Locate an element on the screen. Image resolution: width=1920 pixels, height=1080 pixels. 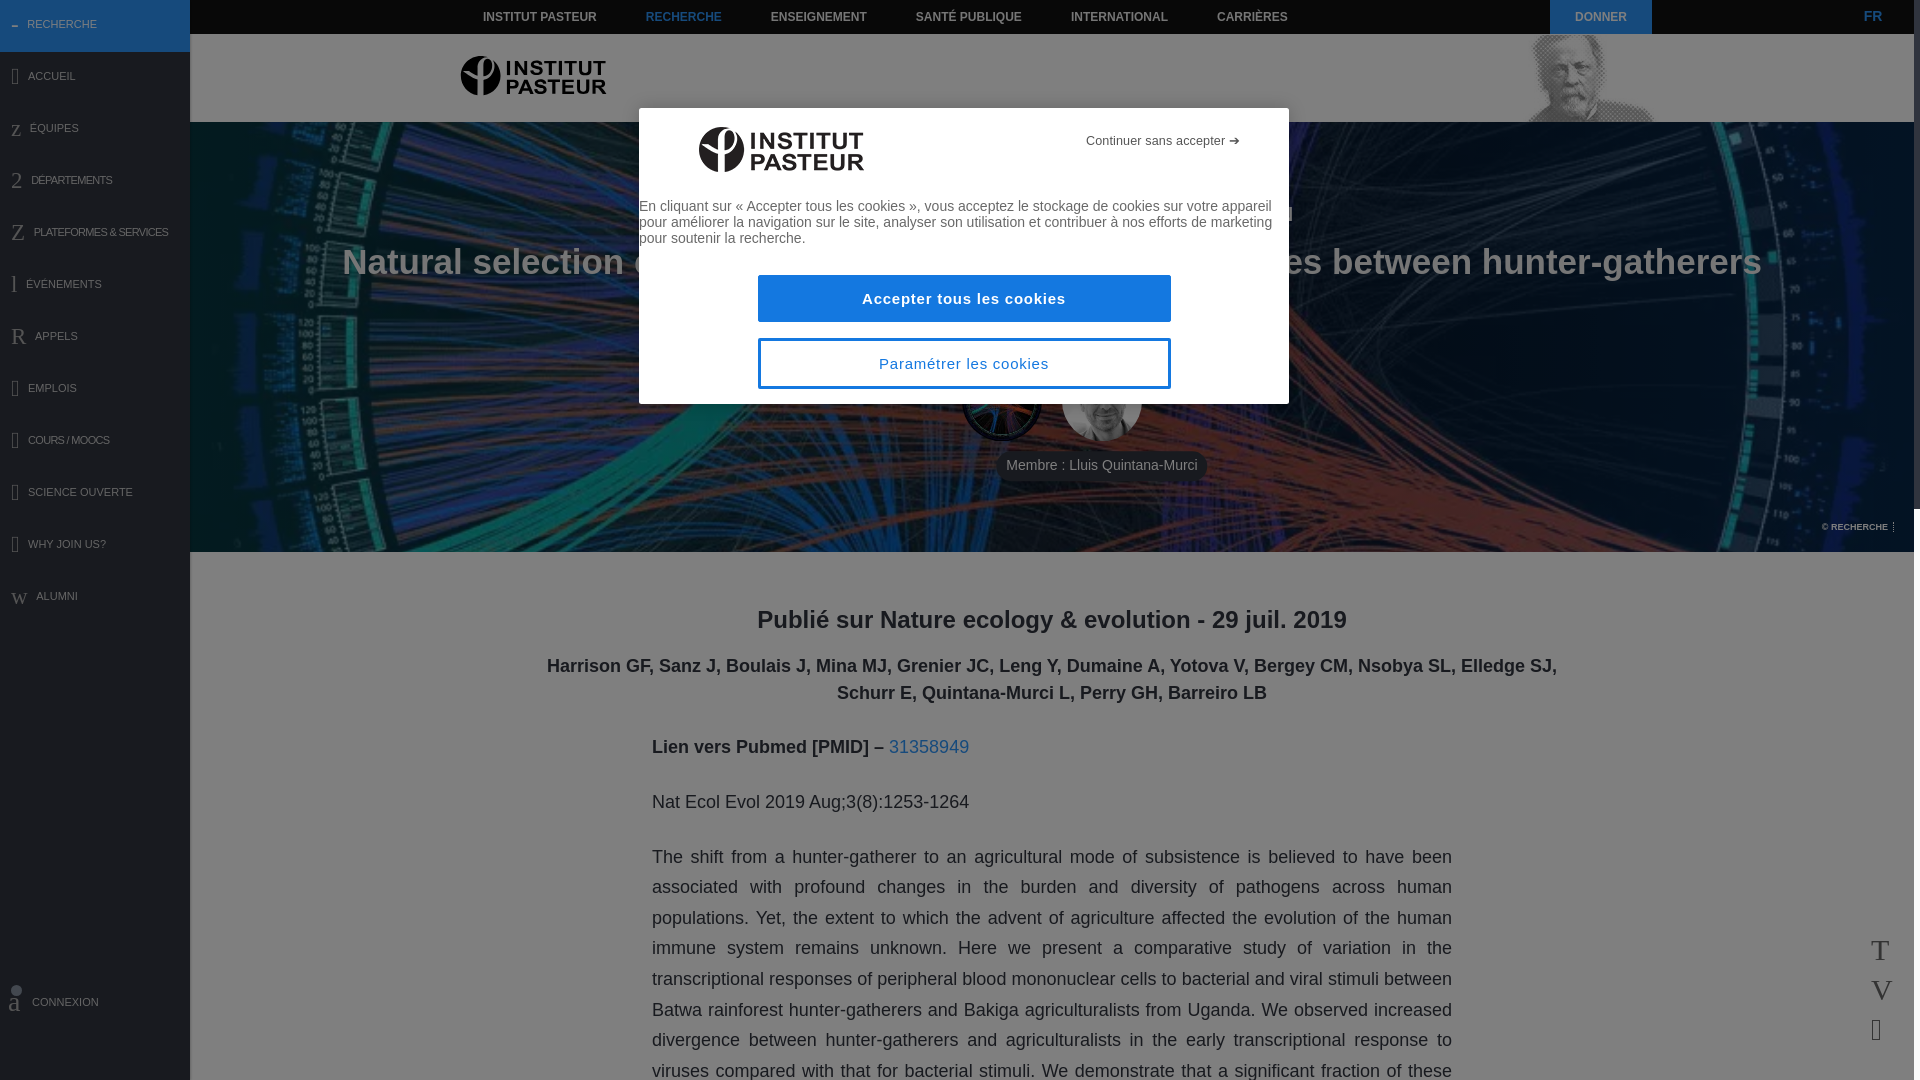
31358949 is located at coordinates (928, 746).